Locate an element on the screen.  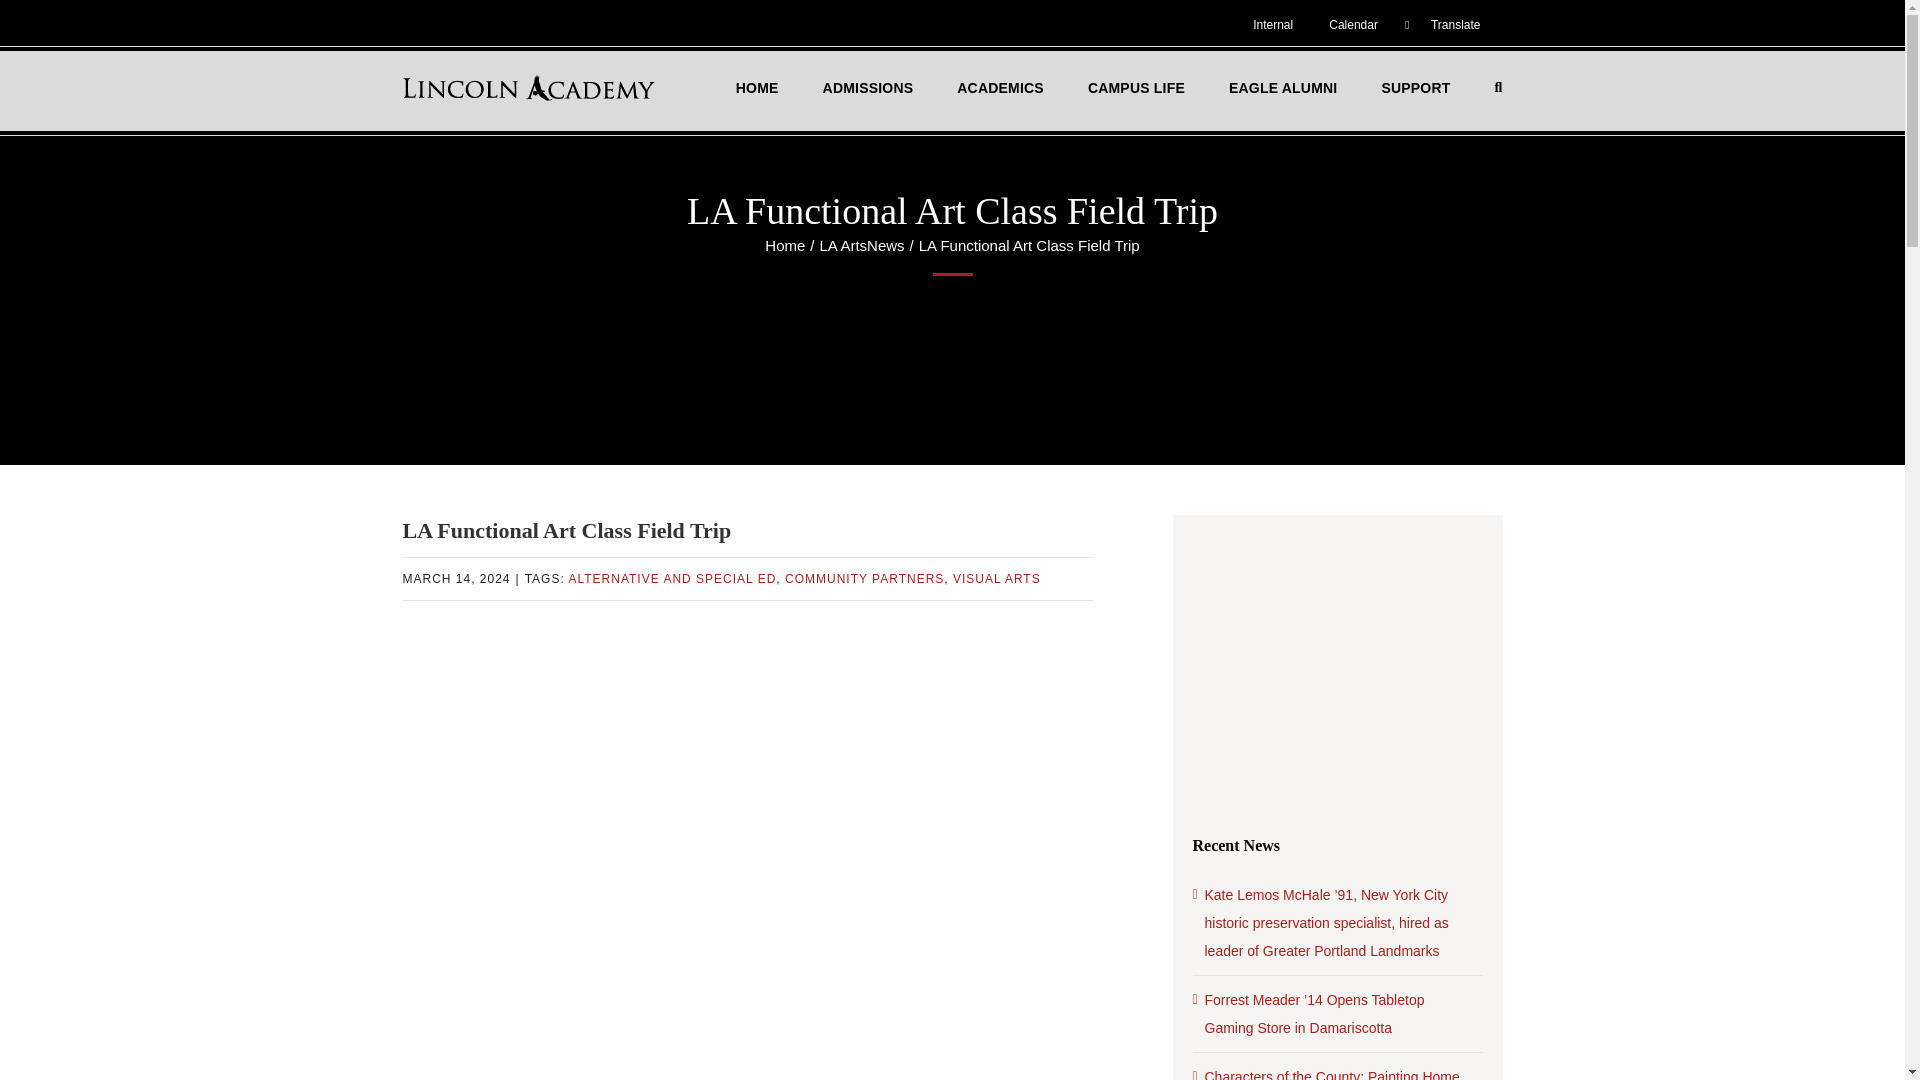
Calendar is located at coordinates (1352, 24).